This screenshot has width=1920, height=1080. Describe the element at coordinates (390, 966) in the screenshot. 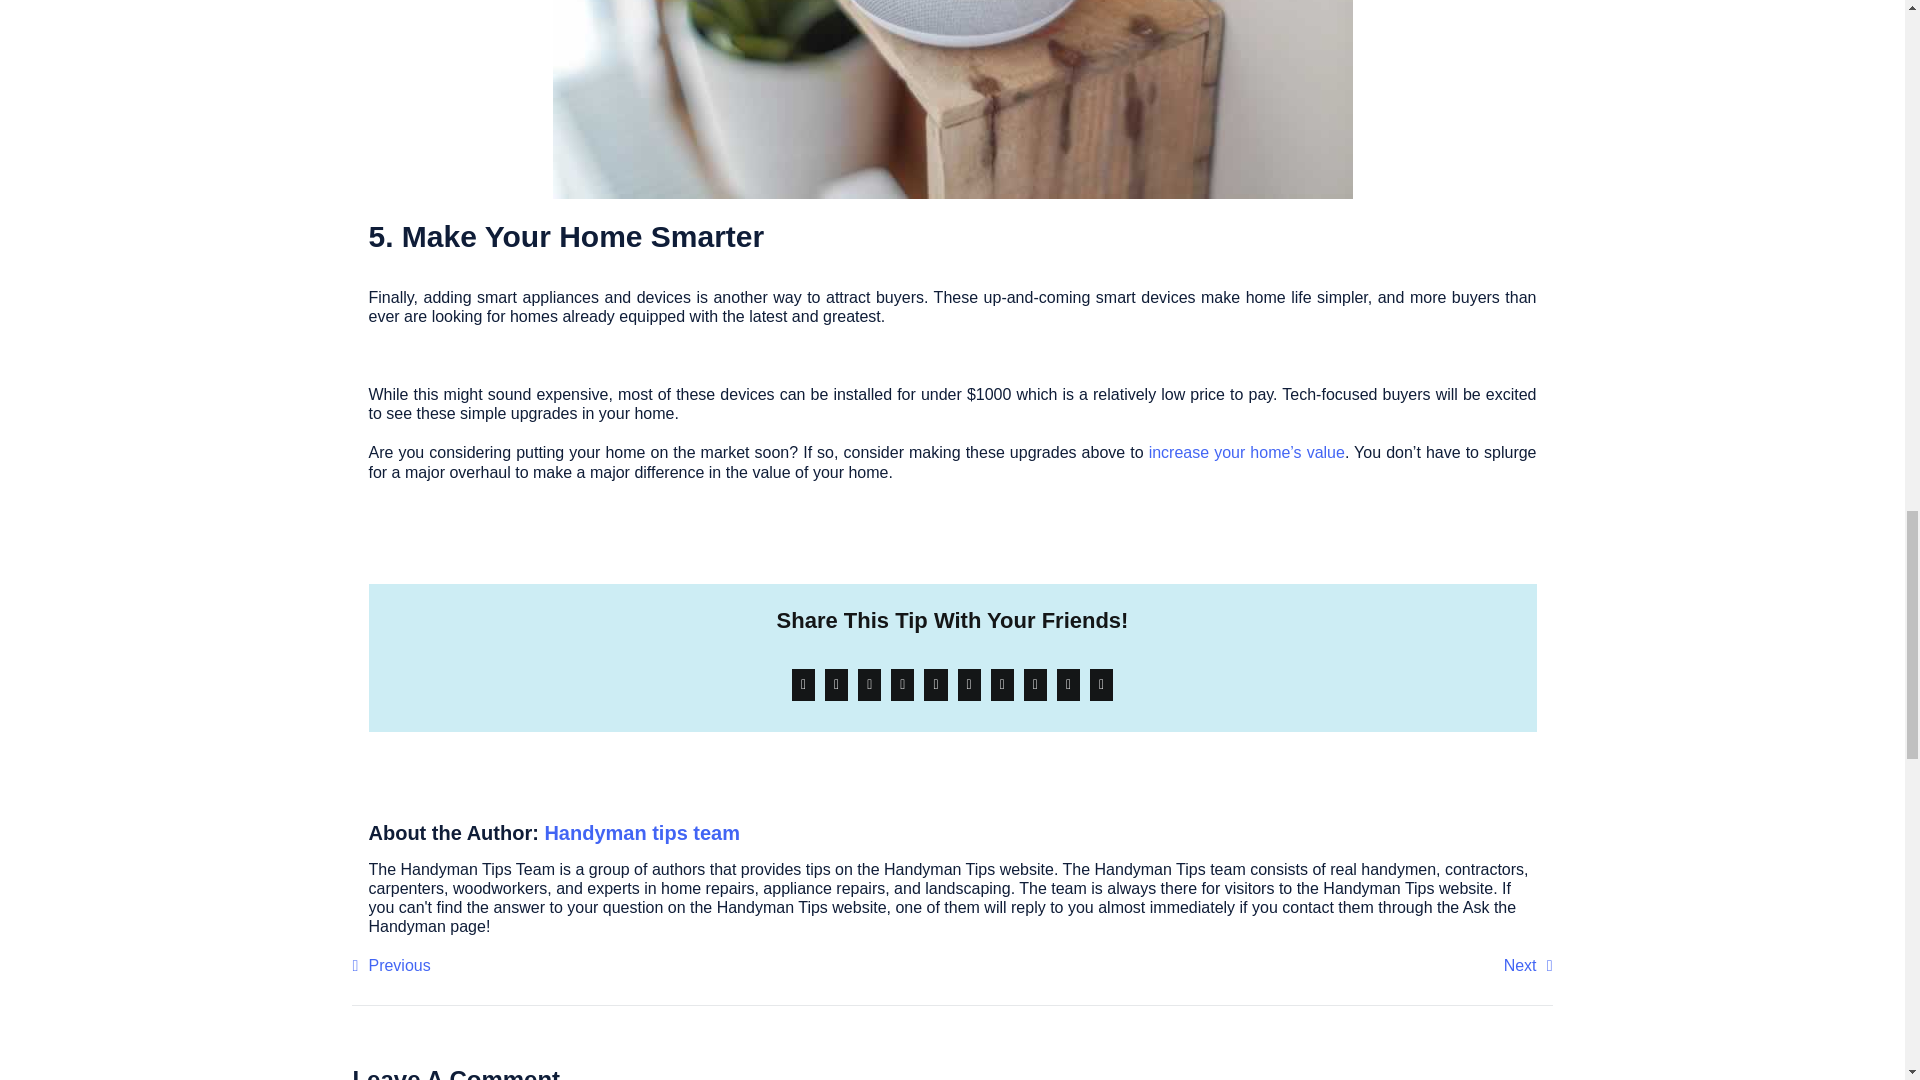

I see `Previous` at that location.